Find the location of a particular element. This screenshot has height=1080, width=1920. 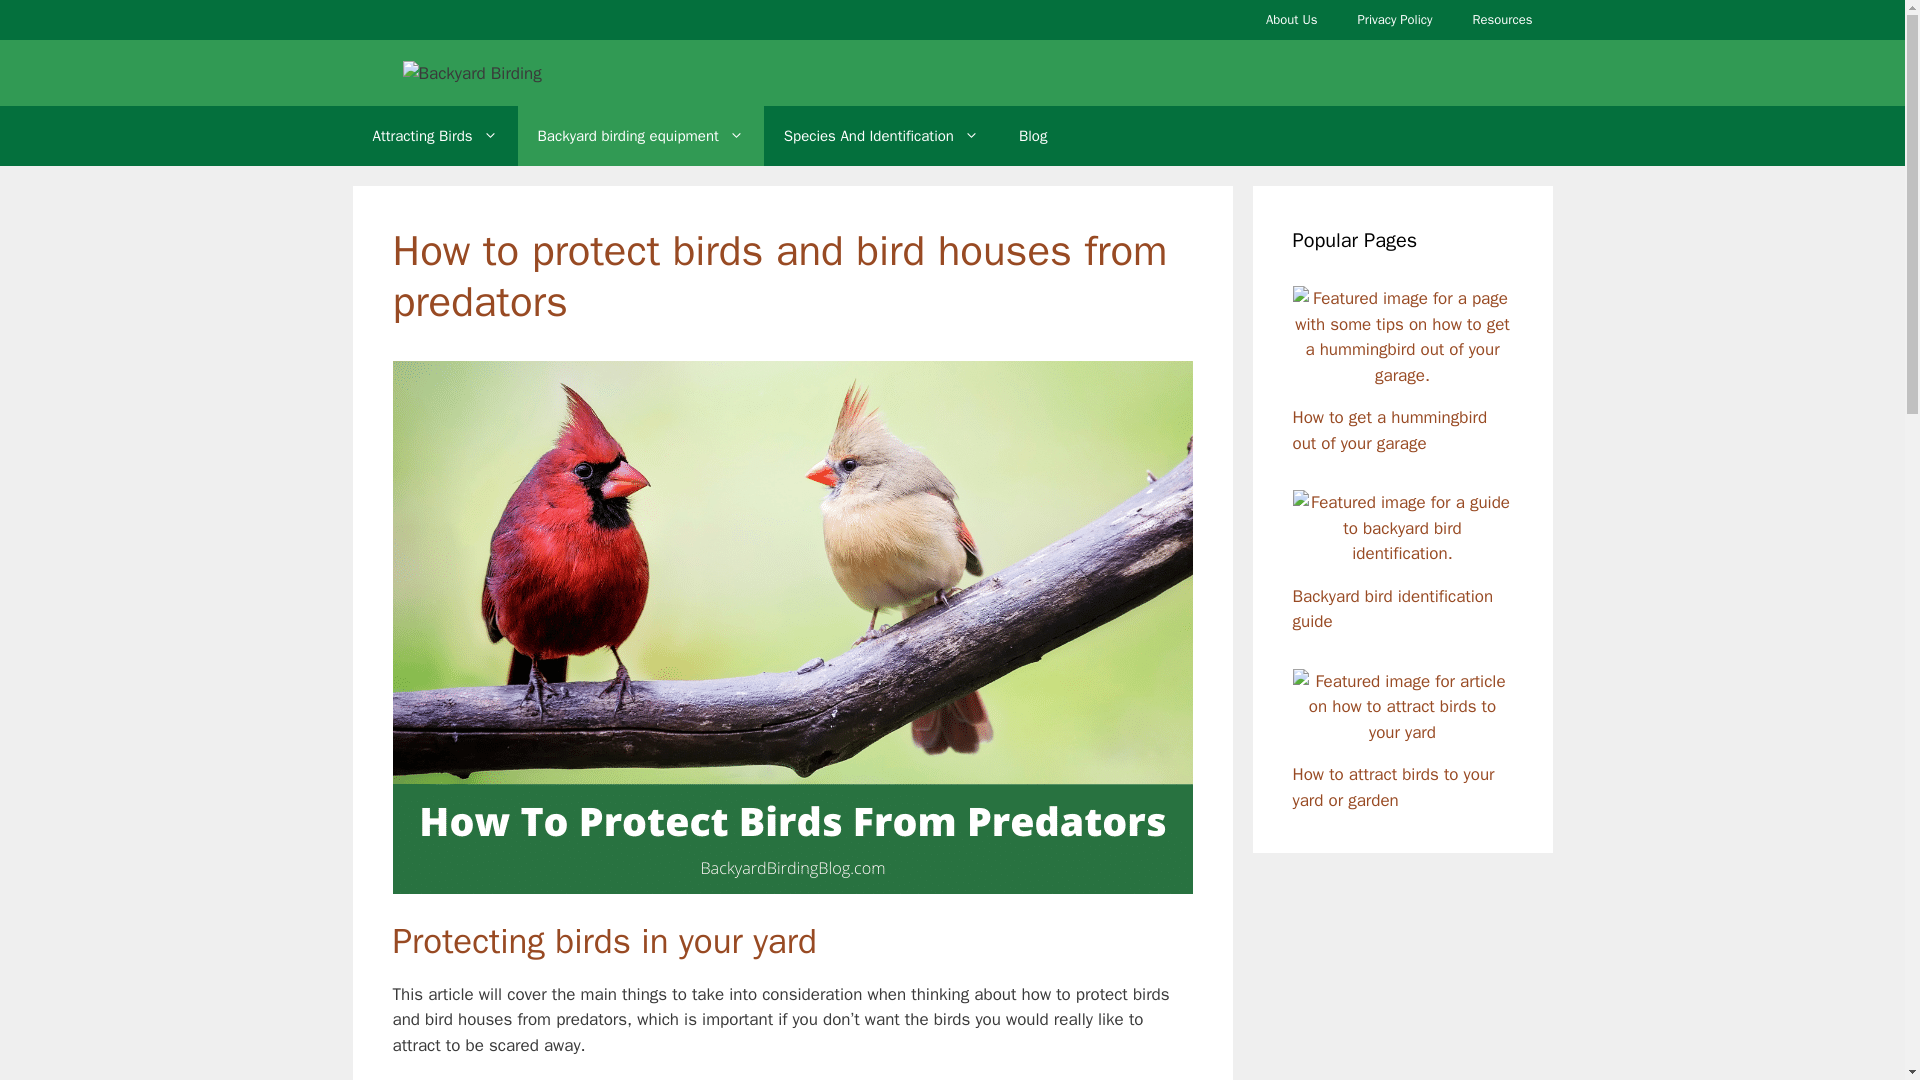

Backyard bird identification guide is located at coordinates (1392, 609).